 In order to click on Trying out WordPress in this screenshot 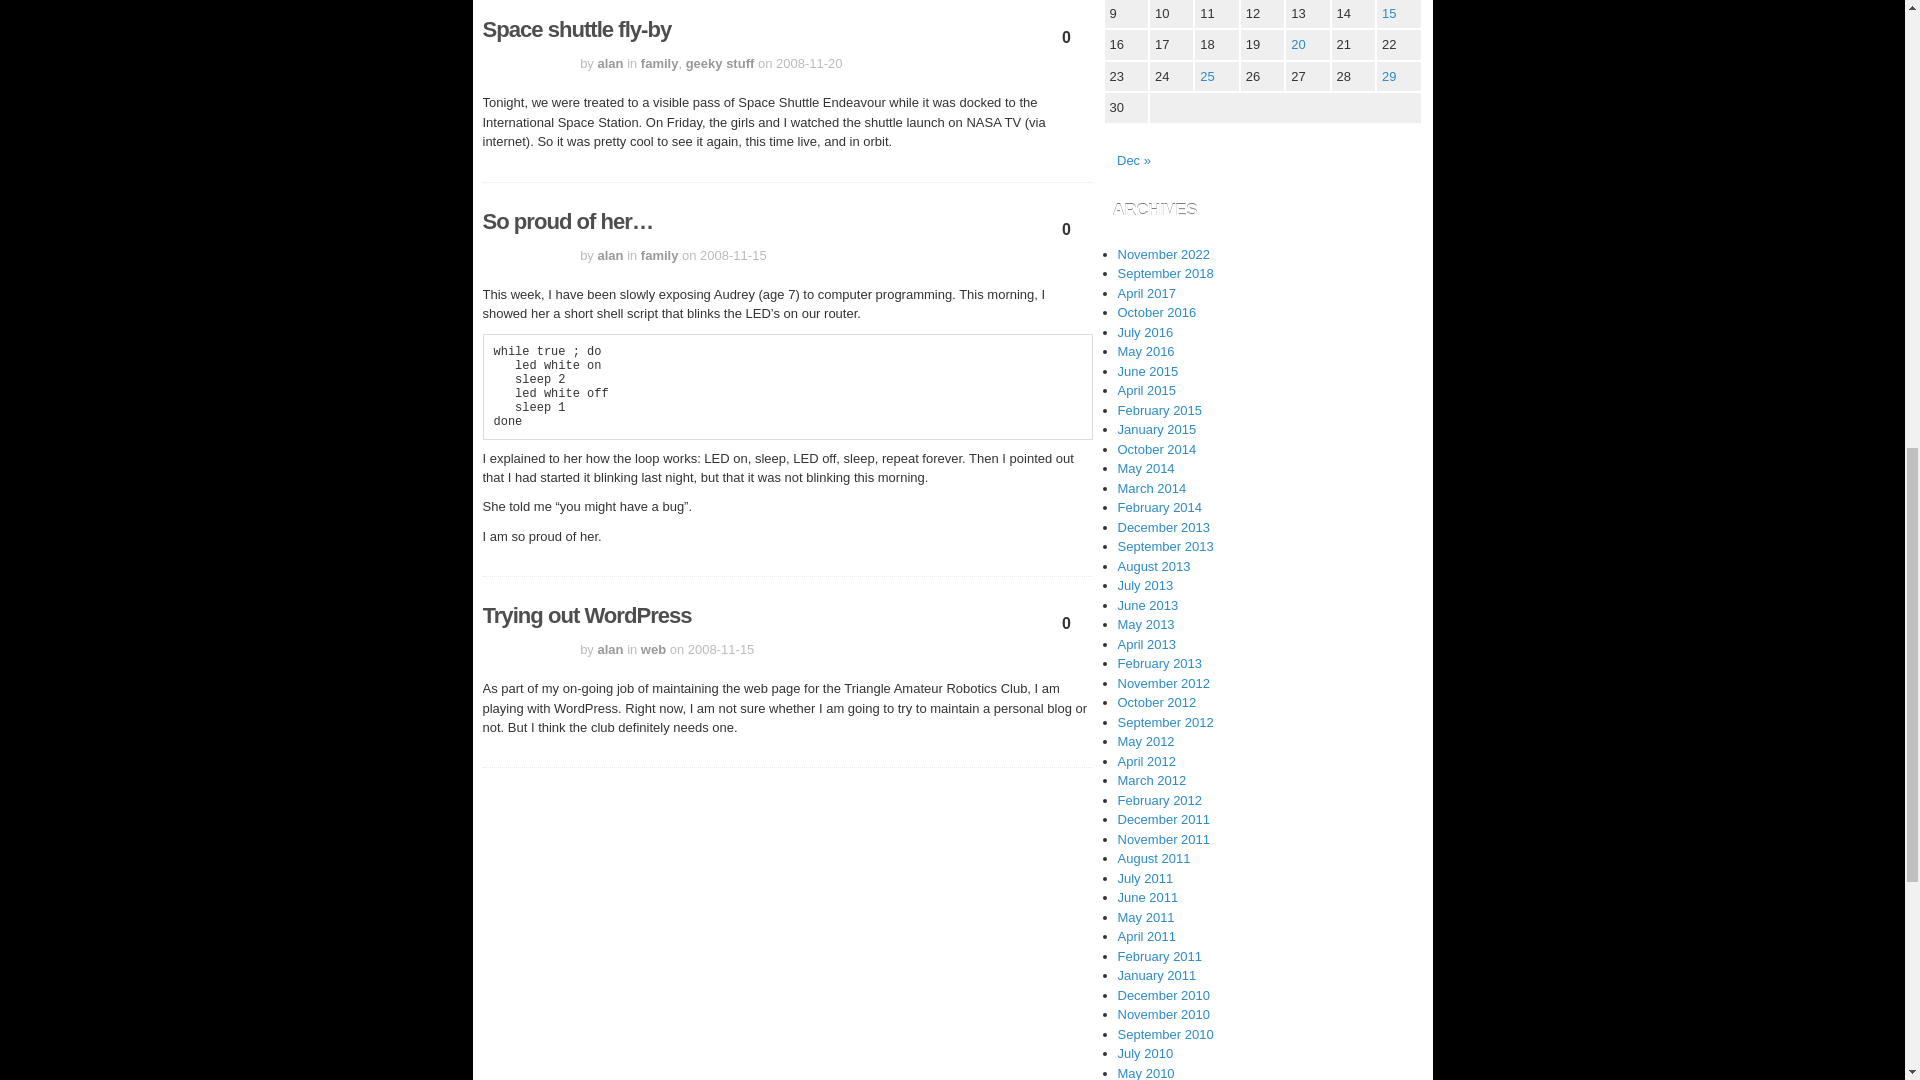, I will do `click(586, 614)`.